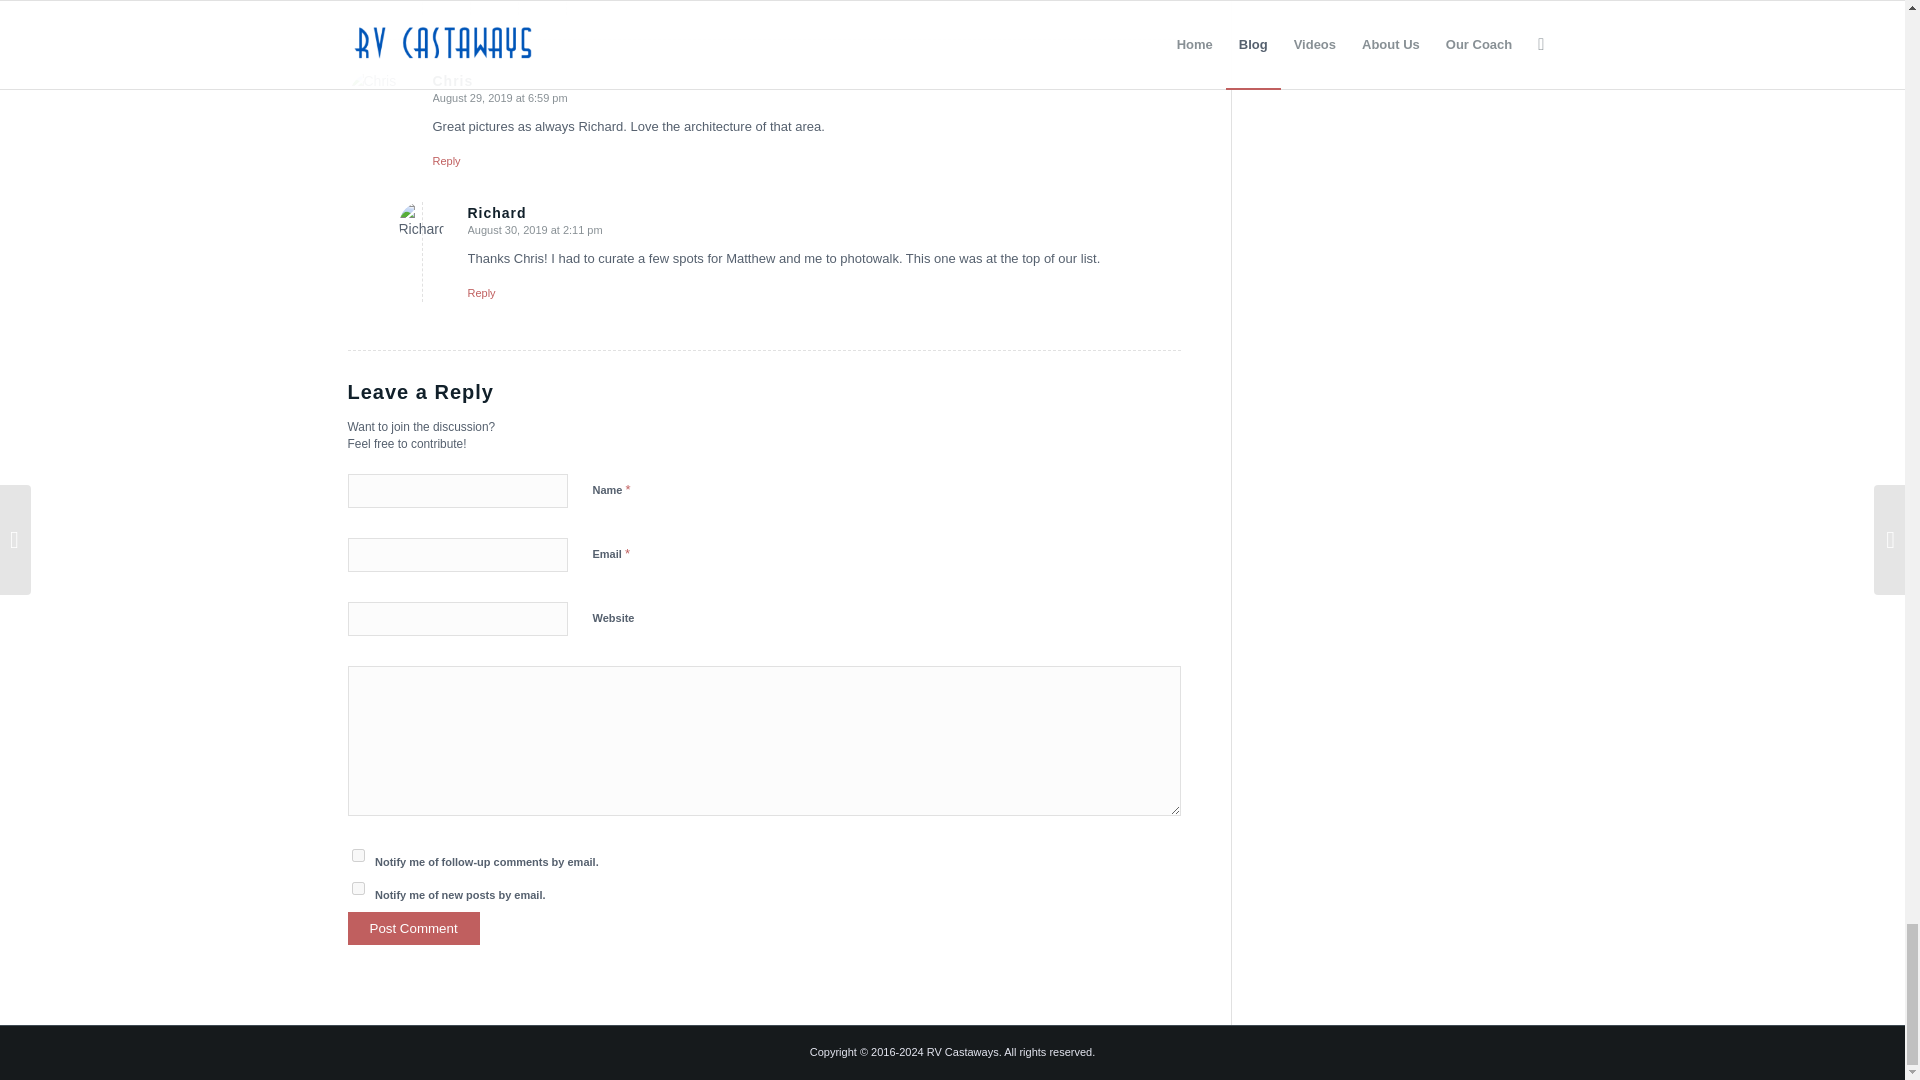 The image size is (1920, 1080). What do you see at coordinates (414, 928) in the screenshot?
I see `Post Comment` at bounding box center [414, 928].